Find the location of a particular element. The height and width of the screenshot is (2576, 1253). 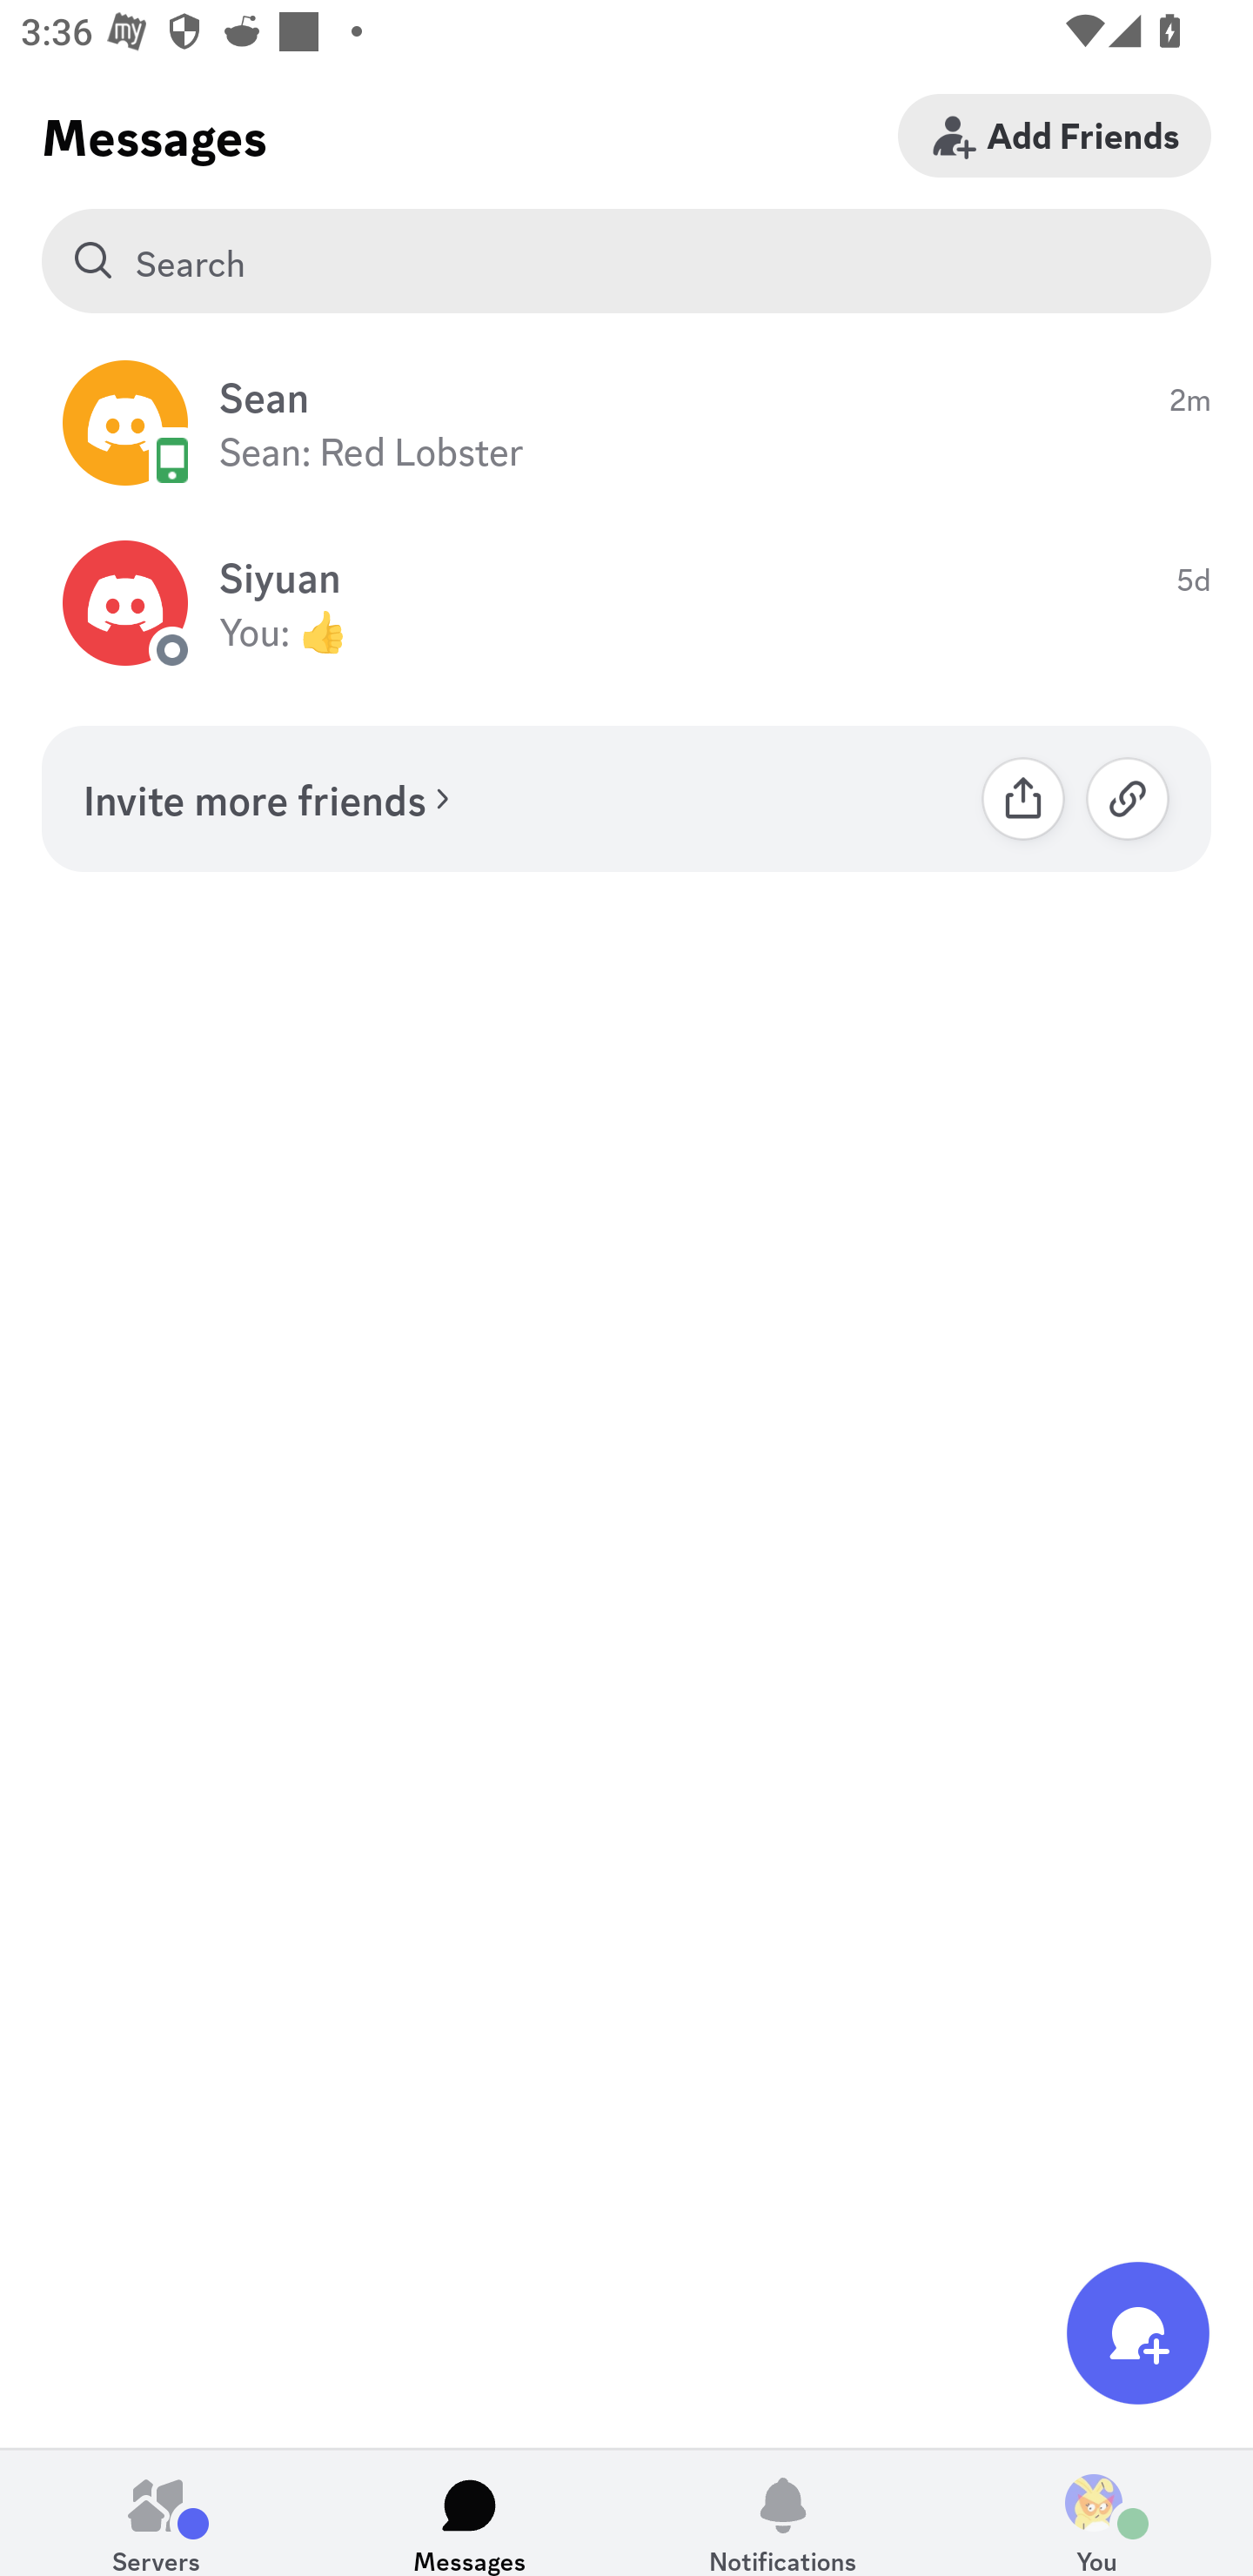

Add Friends is located at coordinates (1055, 135).